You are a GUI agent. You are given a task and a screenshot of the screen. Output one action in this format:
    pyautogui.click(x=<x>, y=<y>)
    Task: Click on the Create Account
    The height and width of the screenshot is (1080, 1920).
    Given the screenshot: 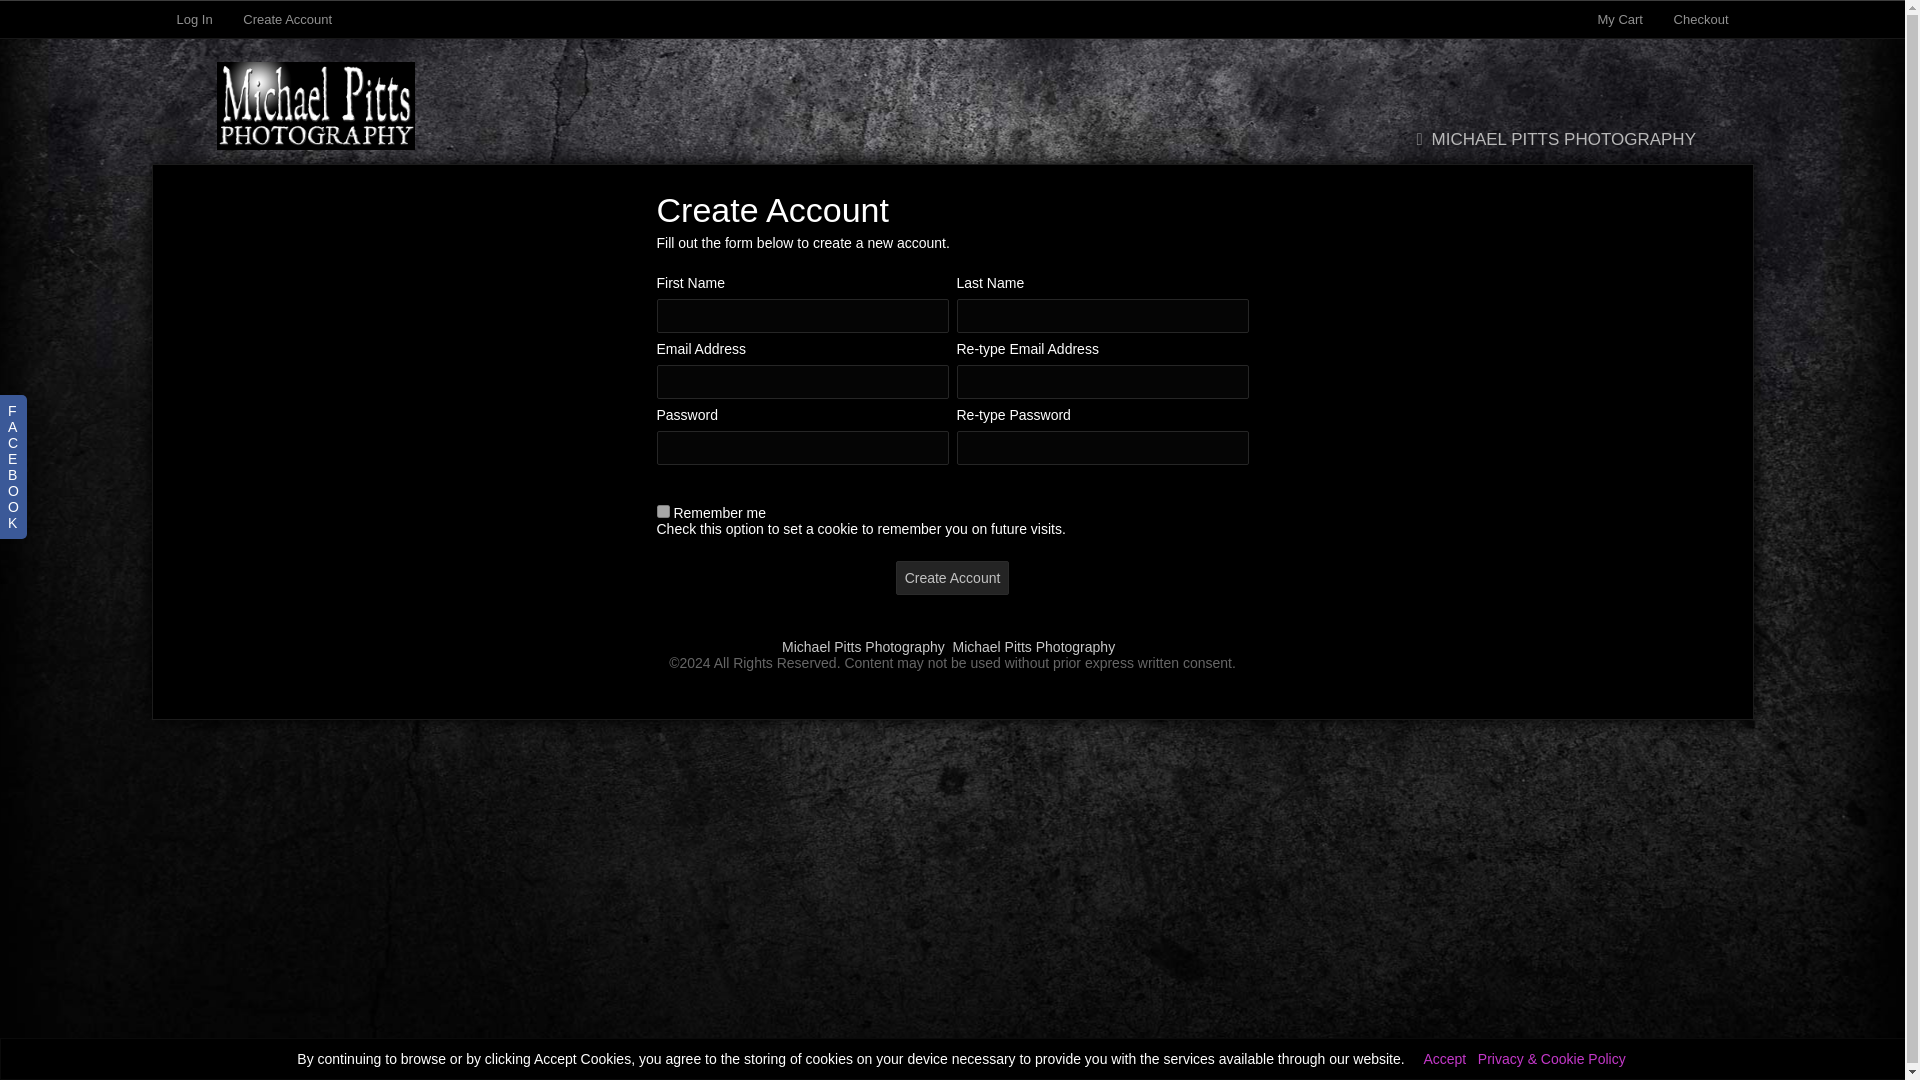 What is the action you would take?
    pyautogui.click(x=952, y=578)
    